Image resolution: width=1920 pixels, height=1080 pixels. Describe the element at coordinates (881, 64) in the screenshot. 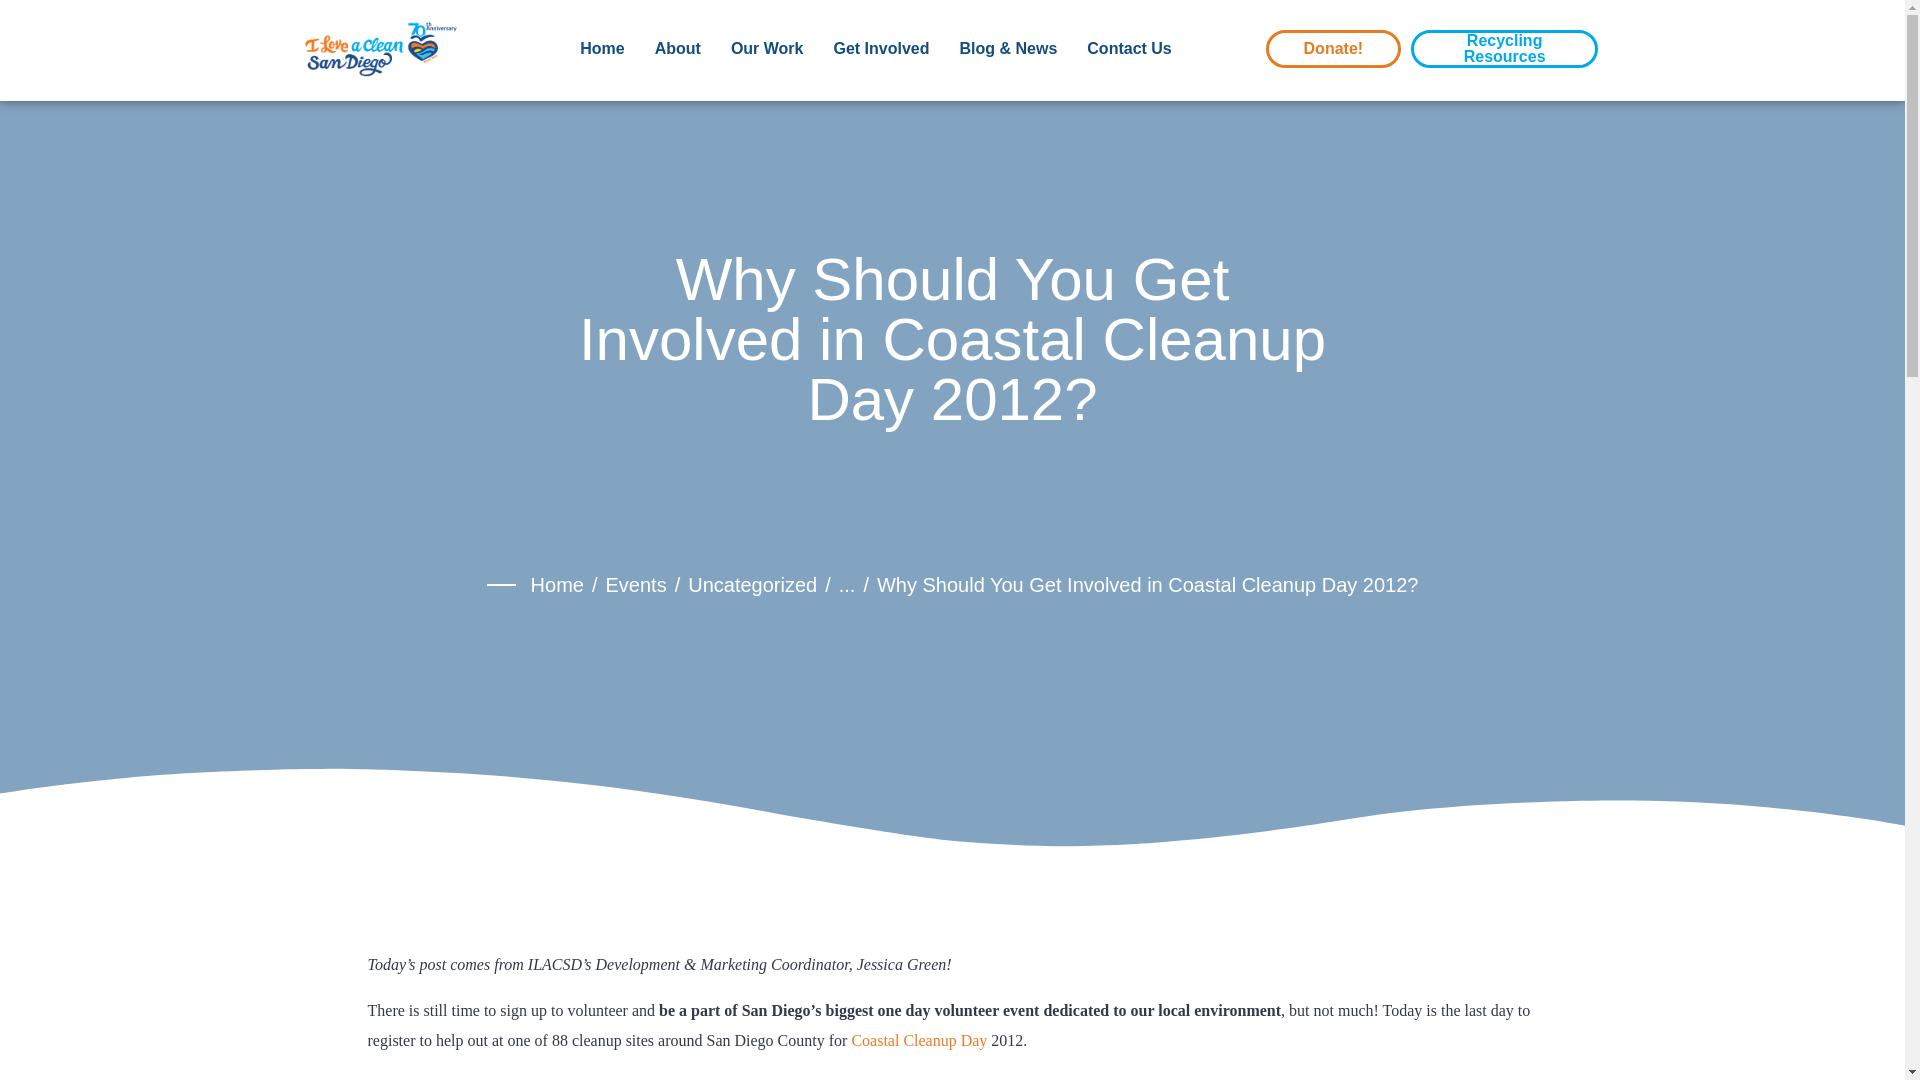

I see `Get Involved` at that location.